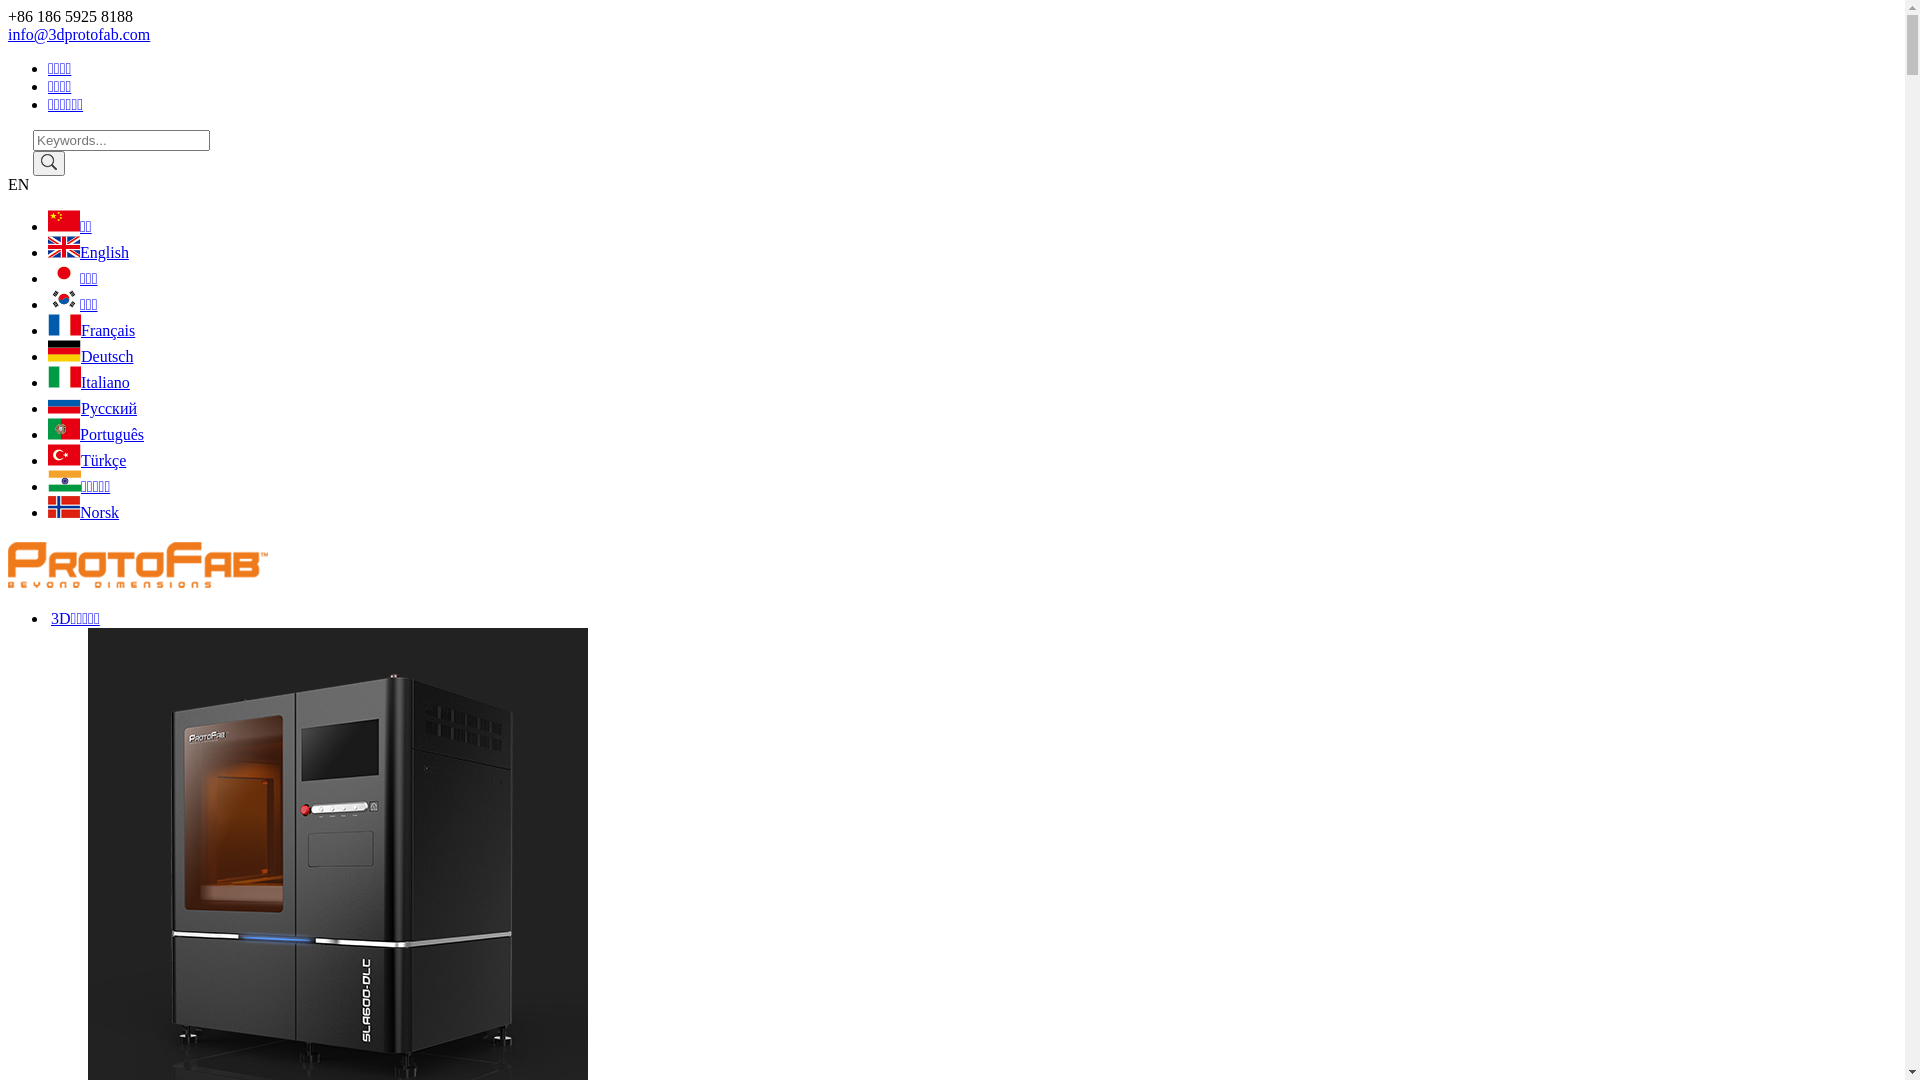  I want to click on Deutsch, so click(90, 356).